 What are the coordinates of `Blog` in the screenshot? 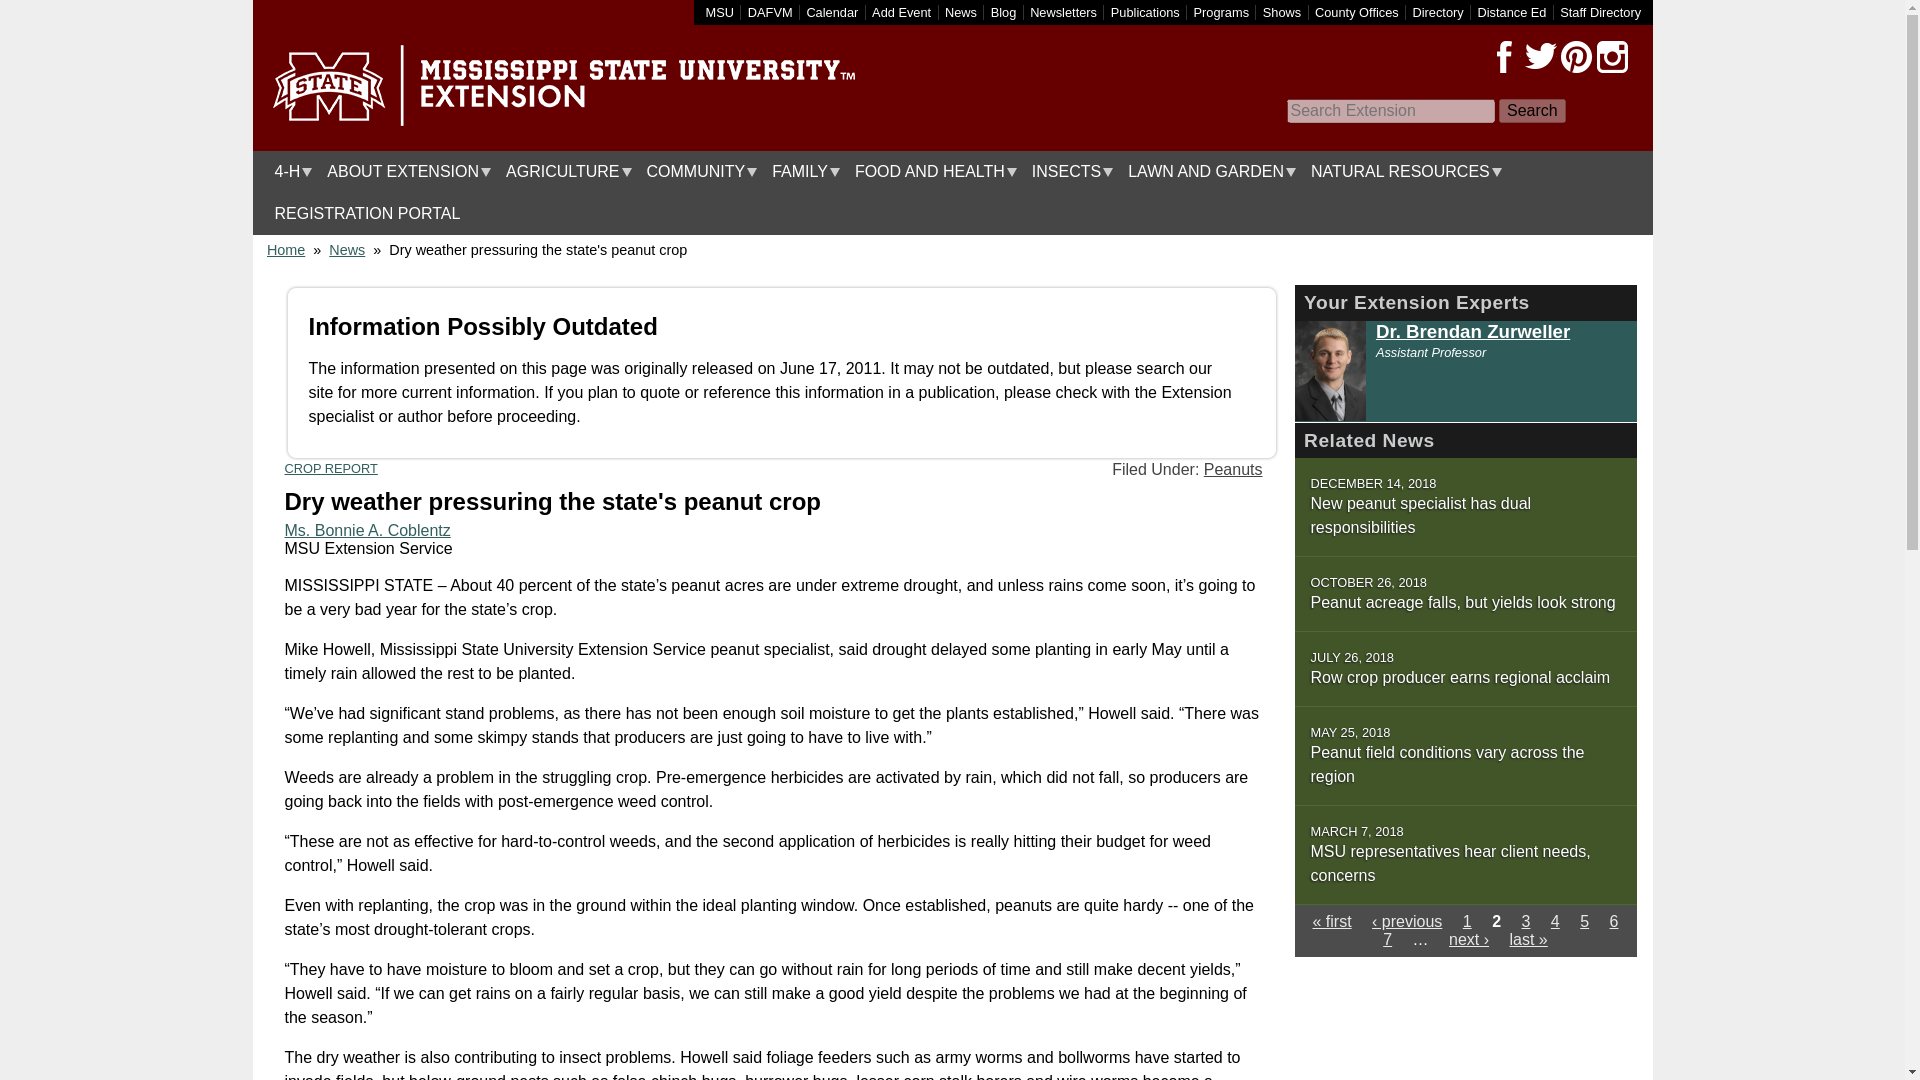 It's located at (1004, 12).